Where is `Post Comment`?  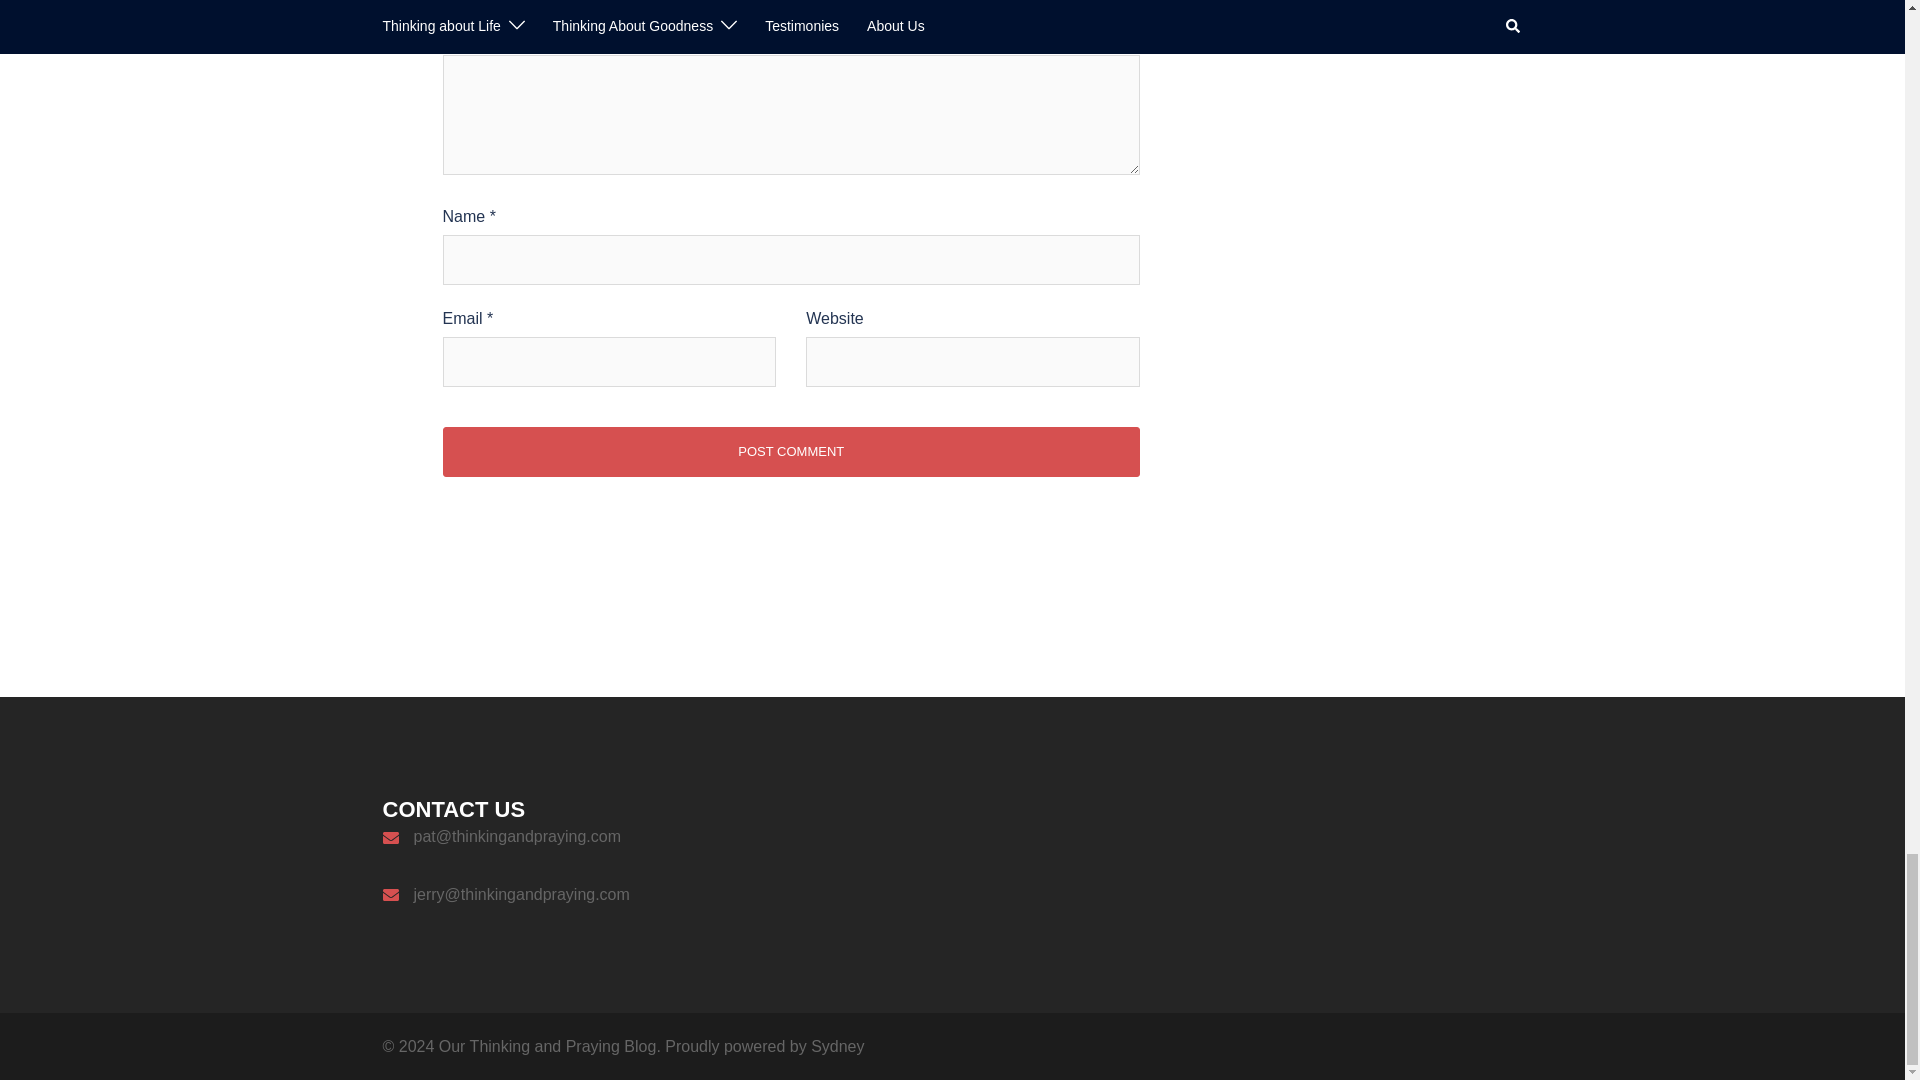 Post Comment is located at coordinates (790, 452).